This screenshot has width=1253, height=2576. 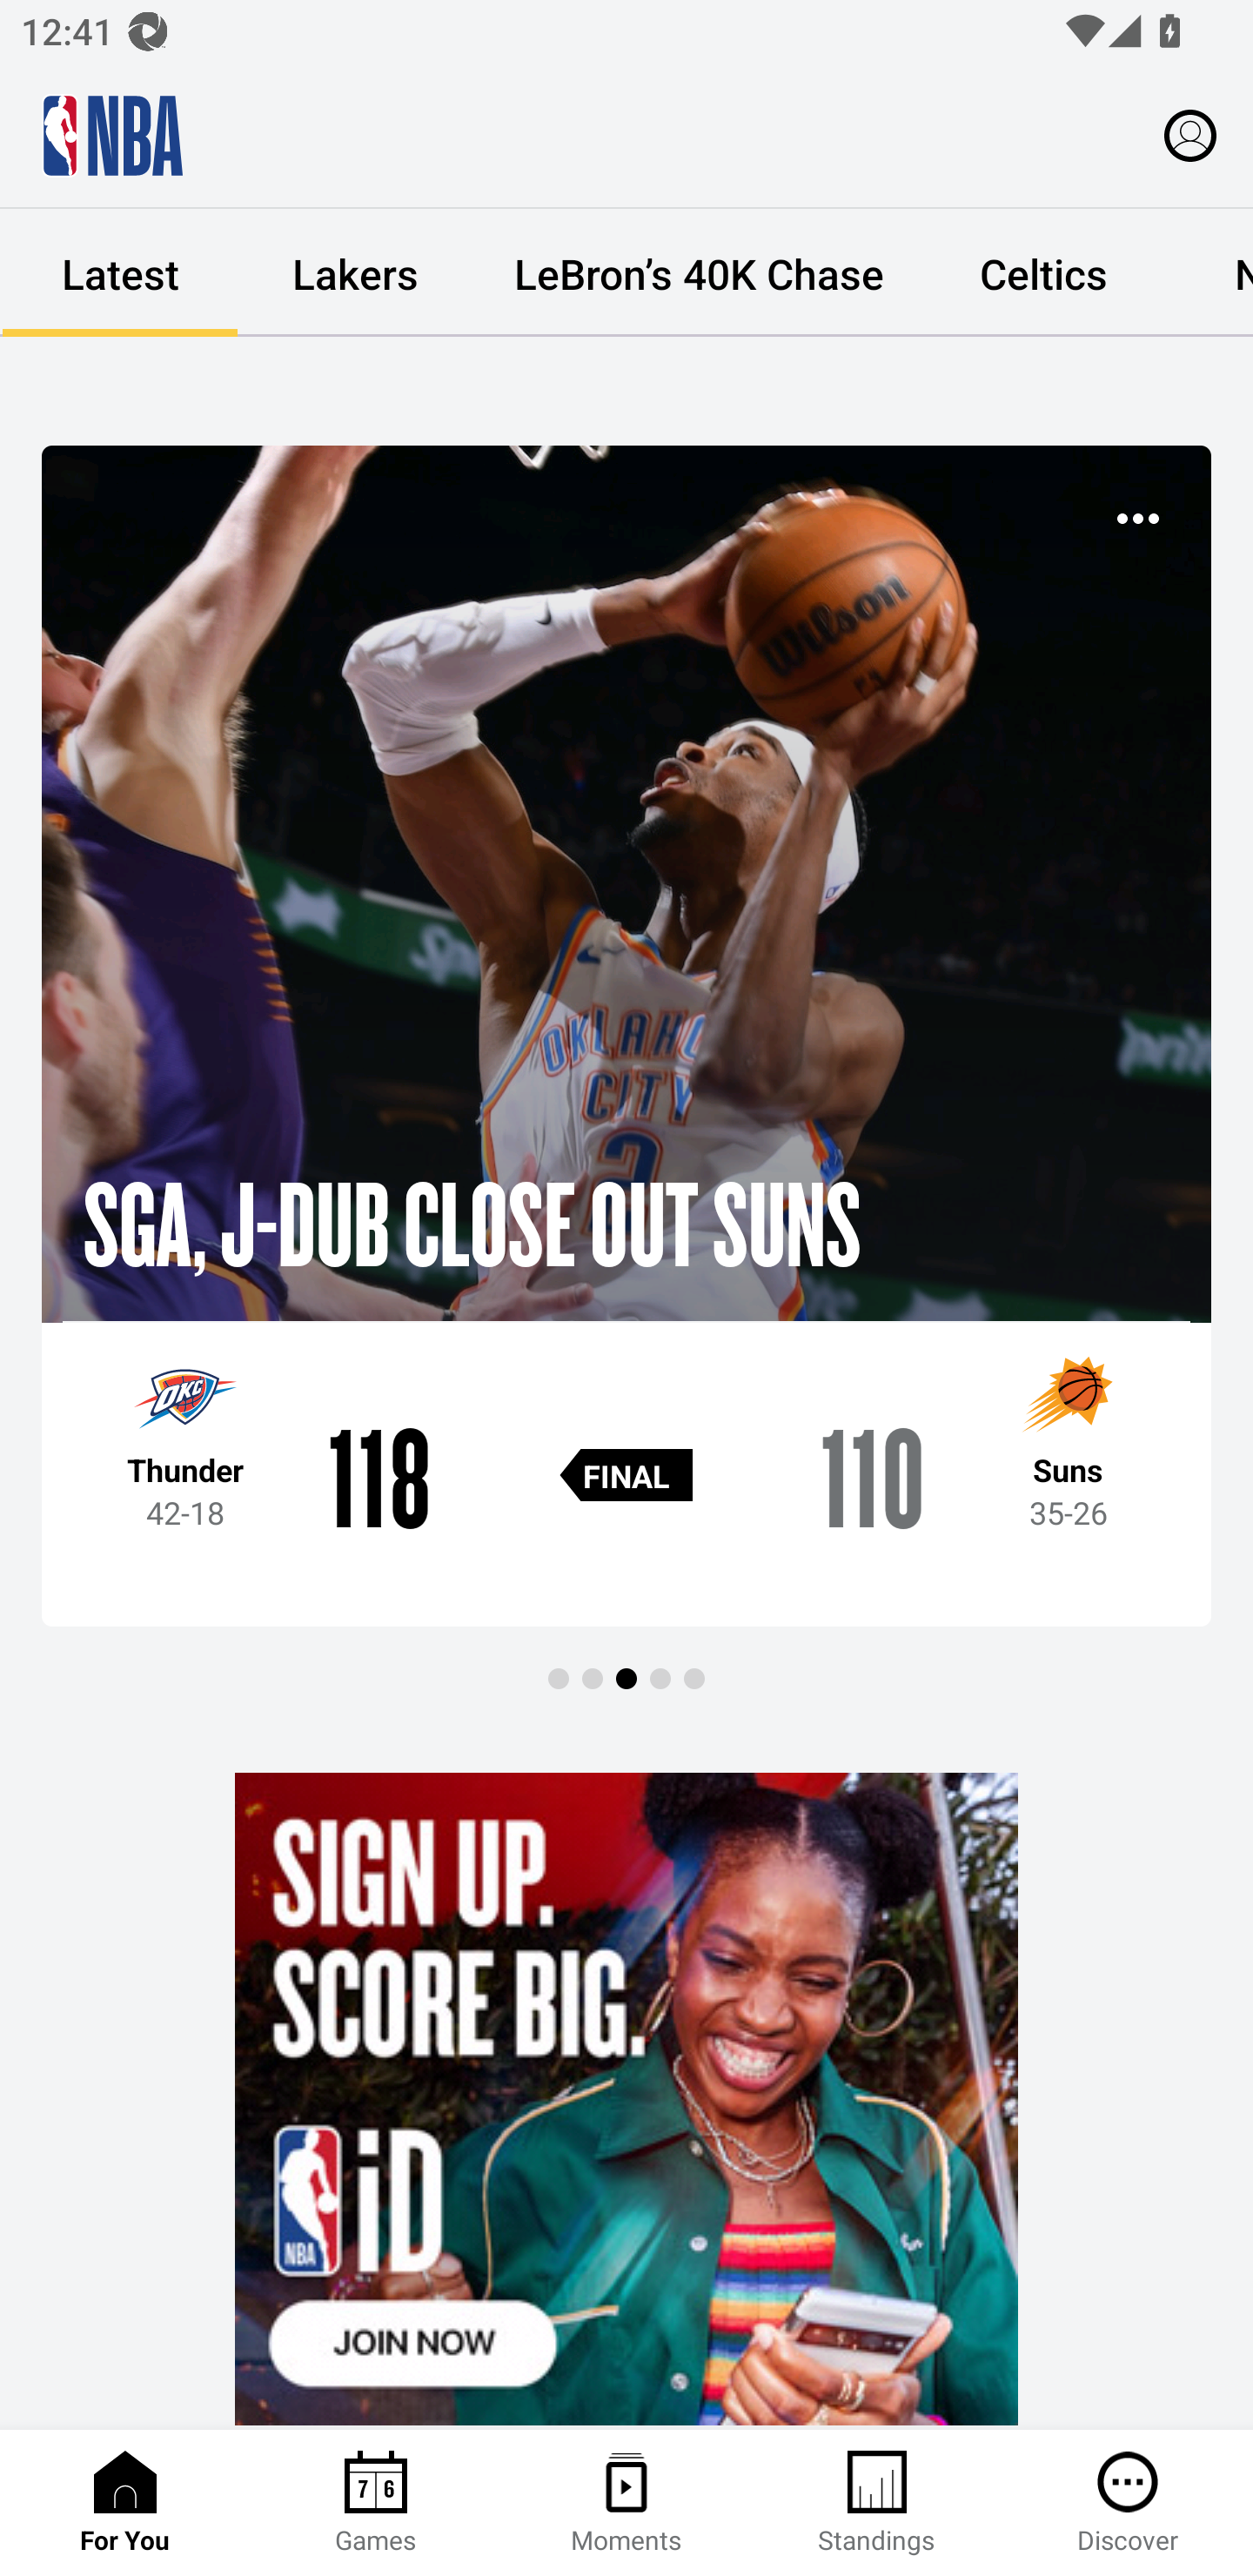 I want to click on LeBron’s 40K Chase, so click(x=699, y=273).